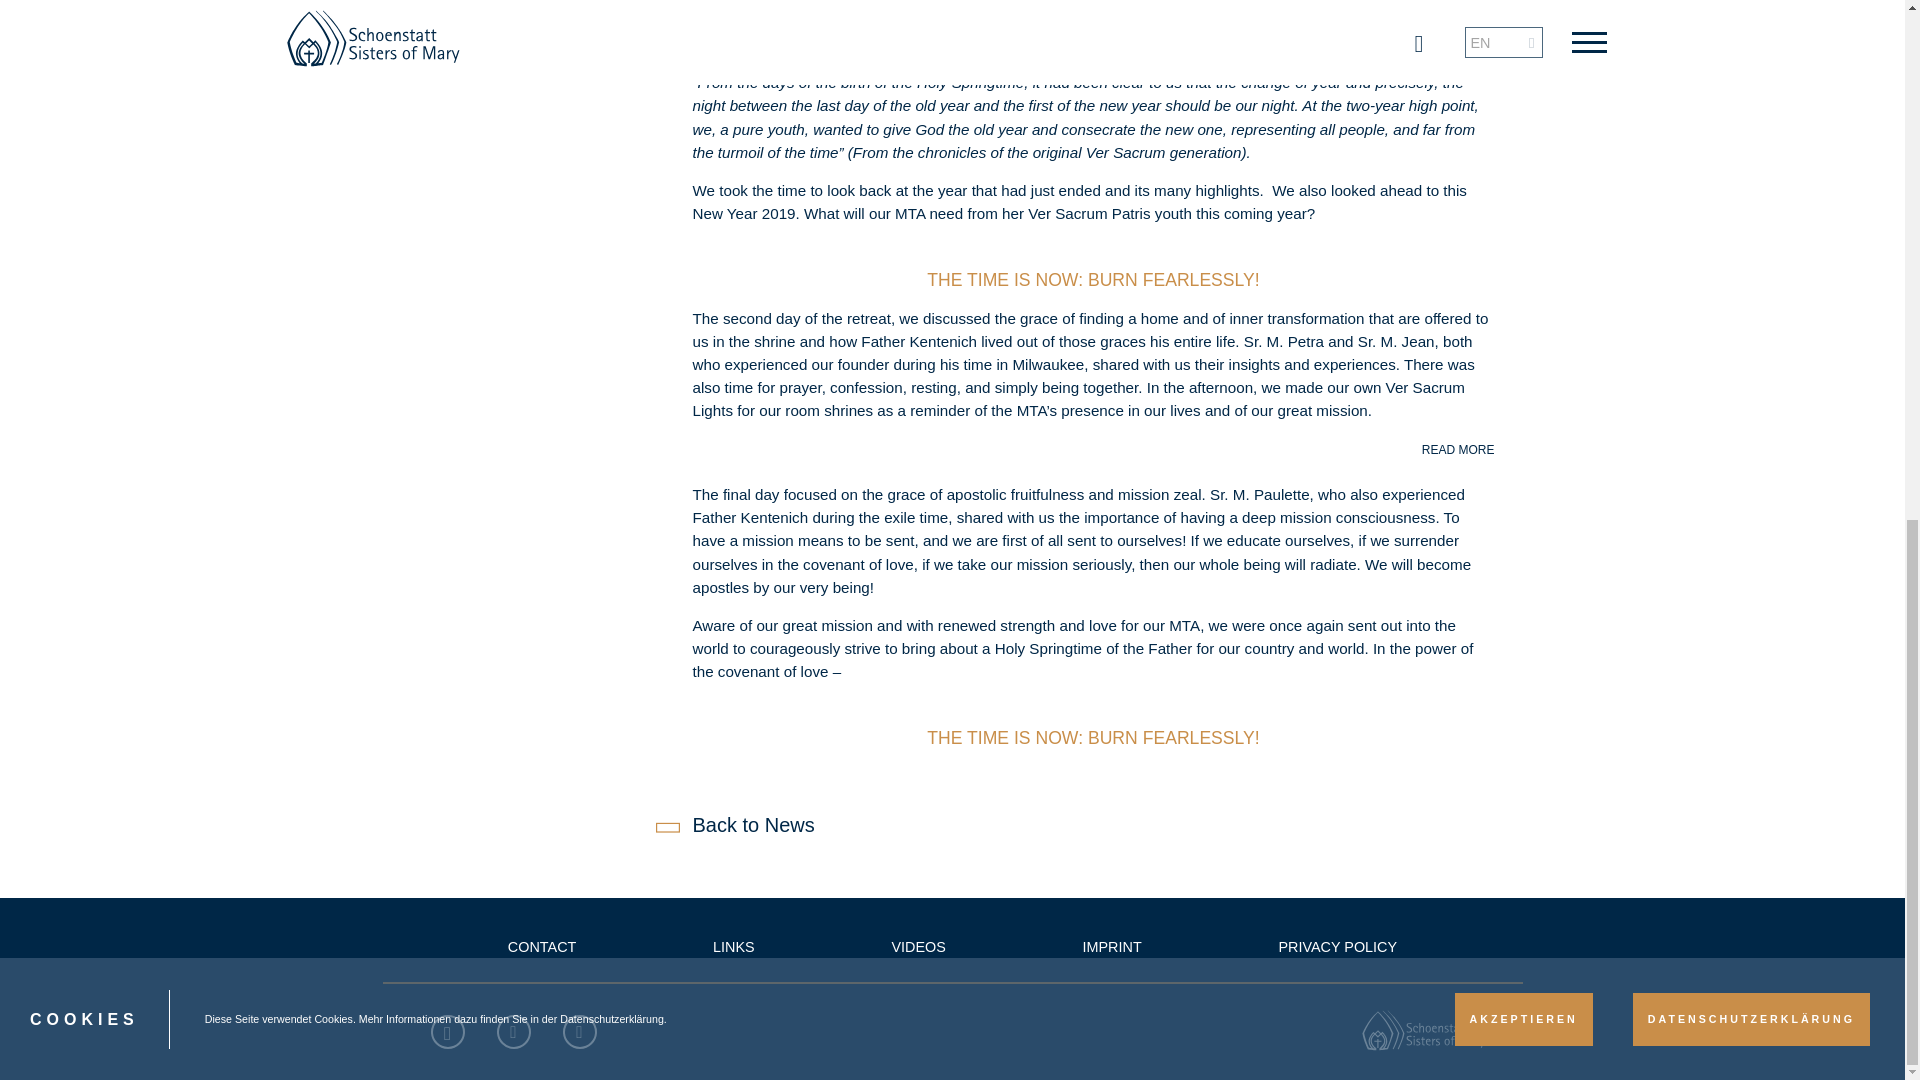 This screenshot has height=1080, width=1920. I want to click on VIDEOS, so click(917, 946).